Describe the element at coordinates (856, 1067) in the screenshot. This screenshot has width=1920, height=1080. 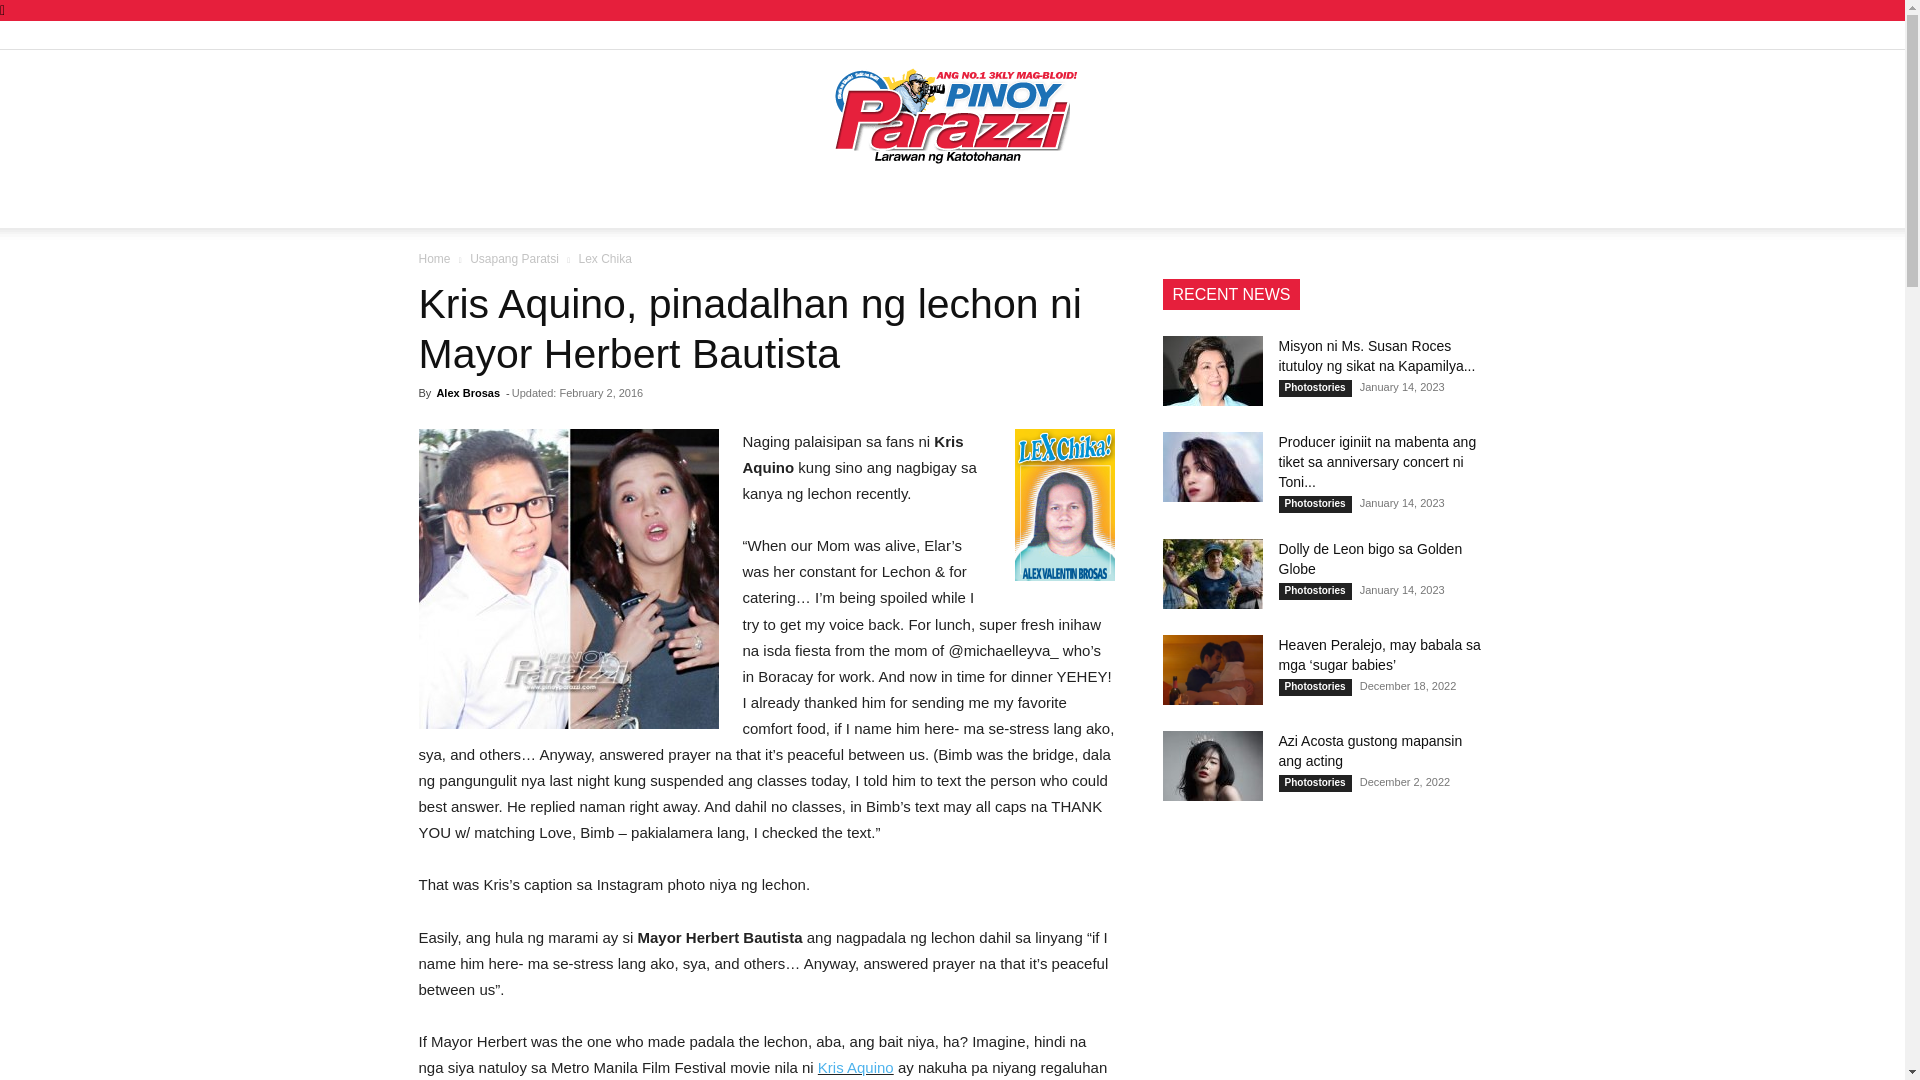
I see `Kris Aquino` at that location.